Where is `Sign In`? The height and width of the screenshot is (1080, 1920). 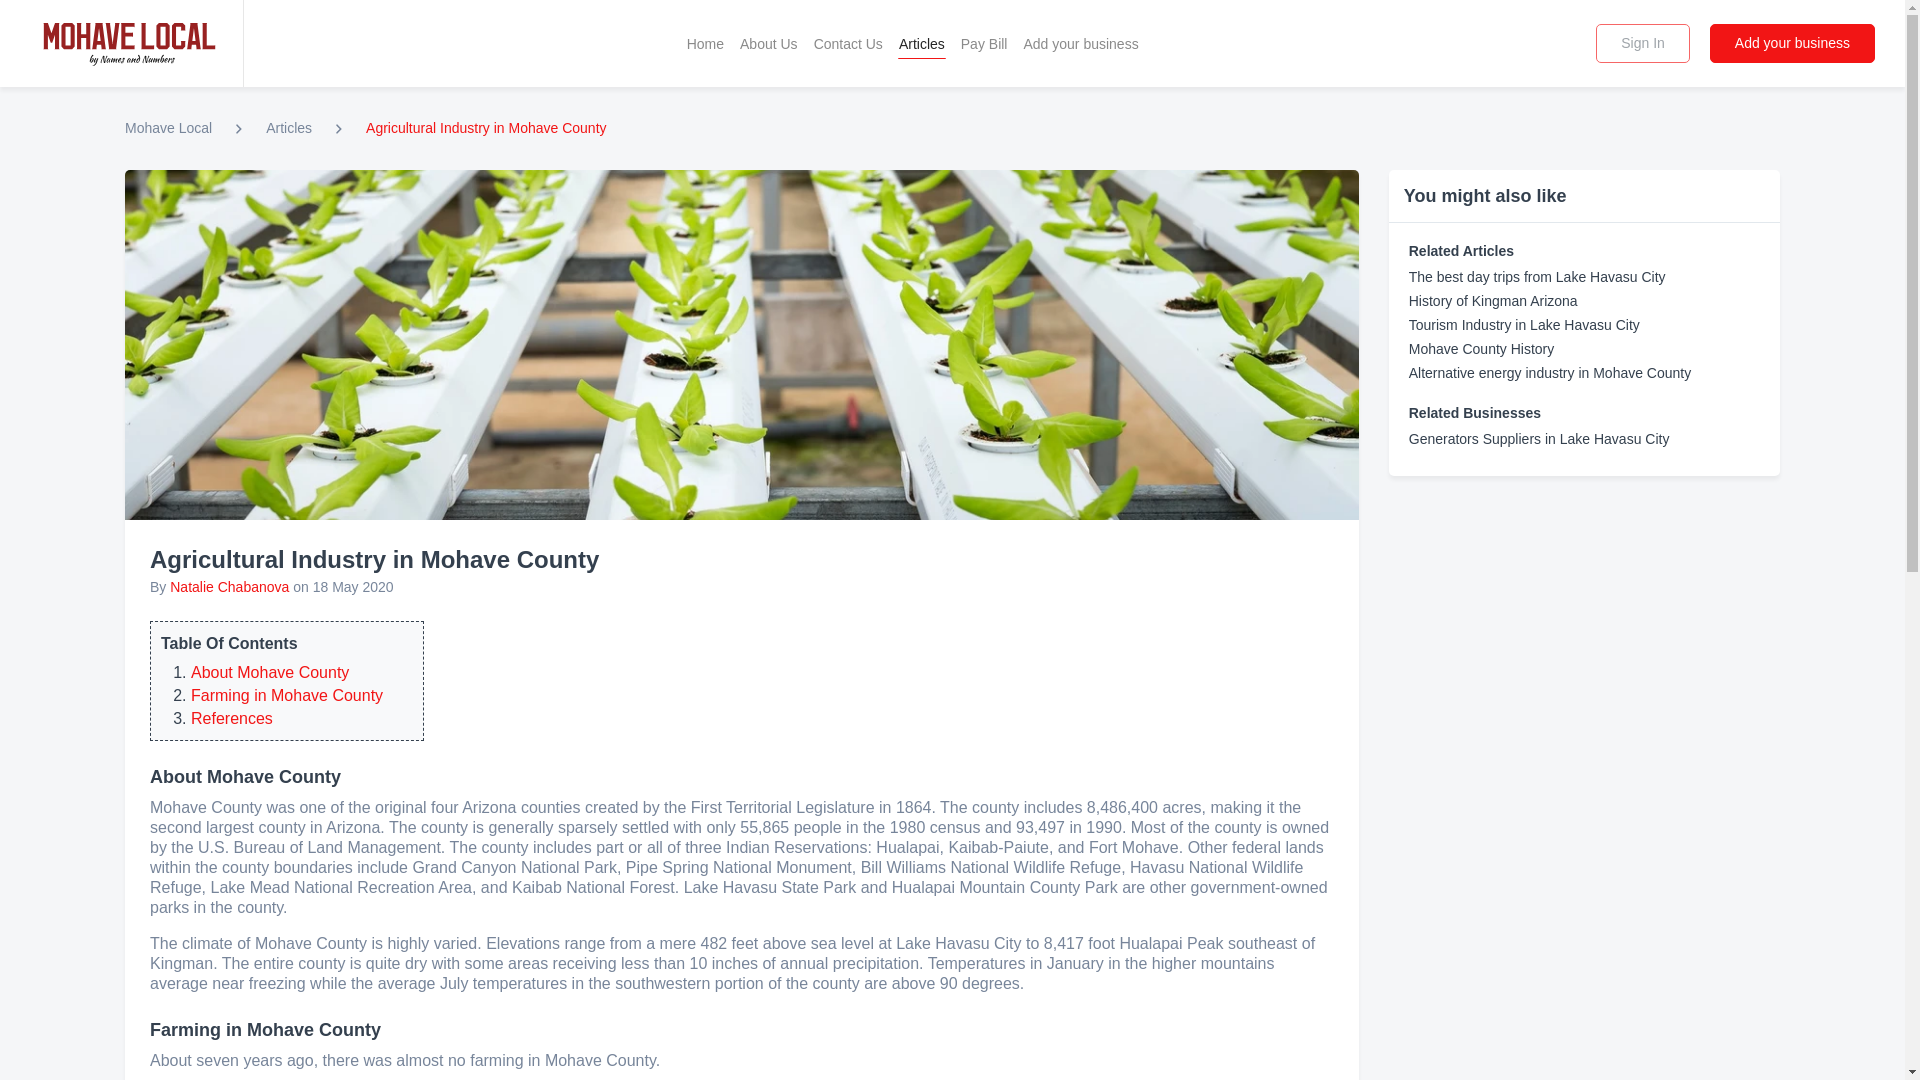
Sign In is located at coordinates (1642, 42).